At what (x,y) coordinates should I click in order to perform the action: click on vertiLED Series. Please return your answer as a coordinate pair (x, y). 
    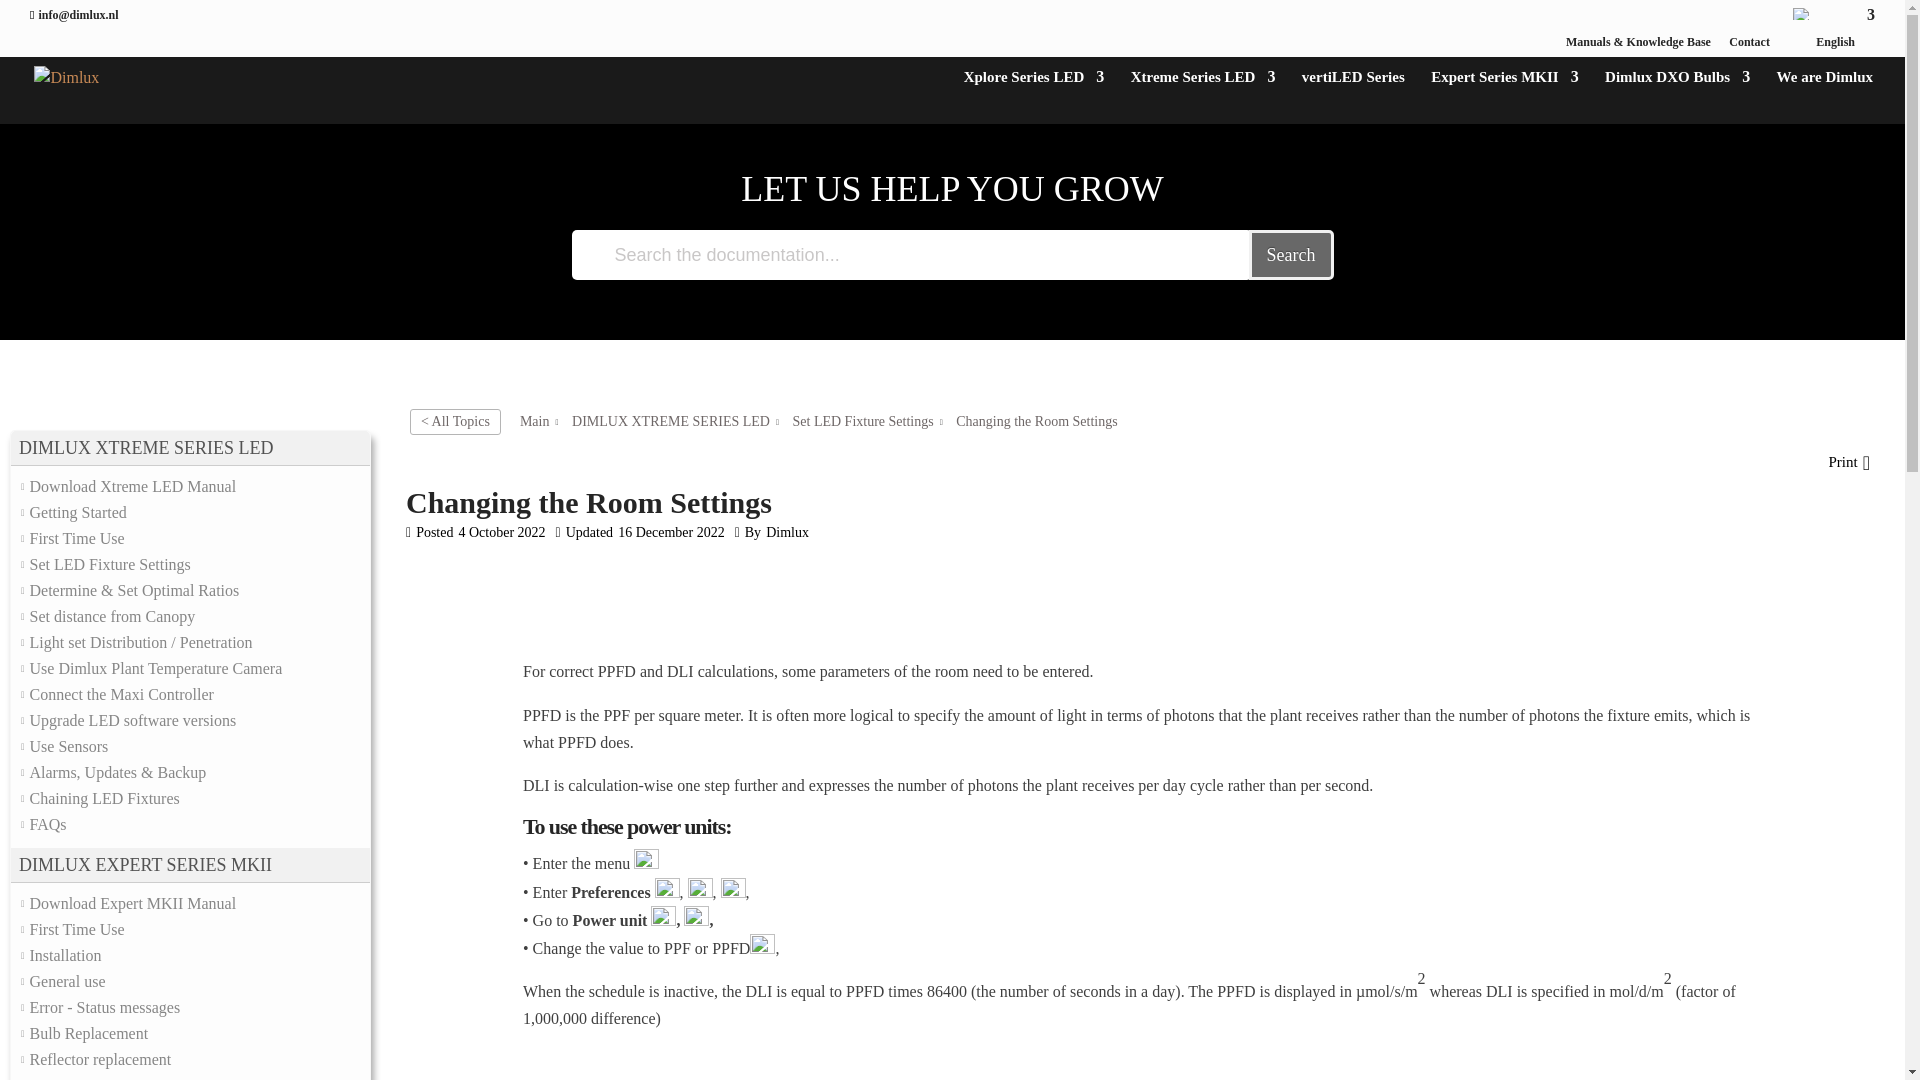
    Looking at the image, I should click on (1353, 97).